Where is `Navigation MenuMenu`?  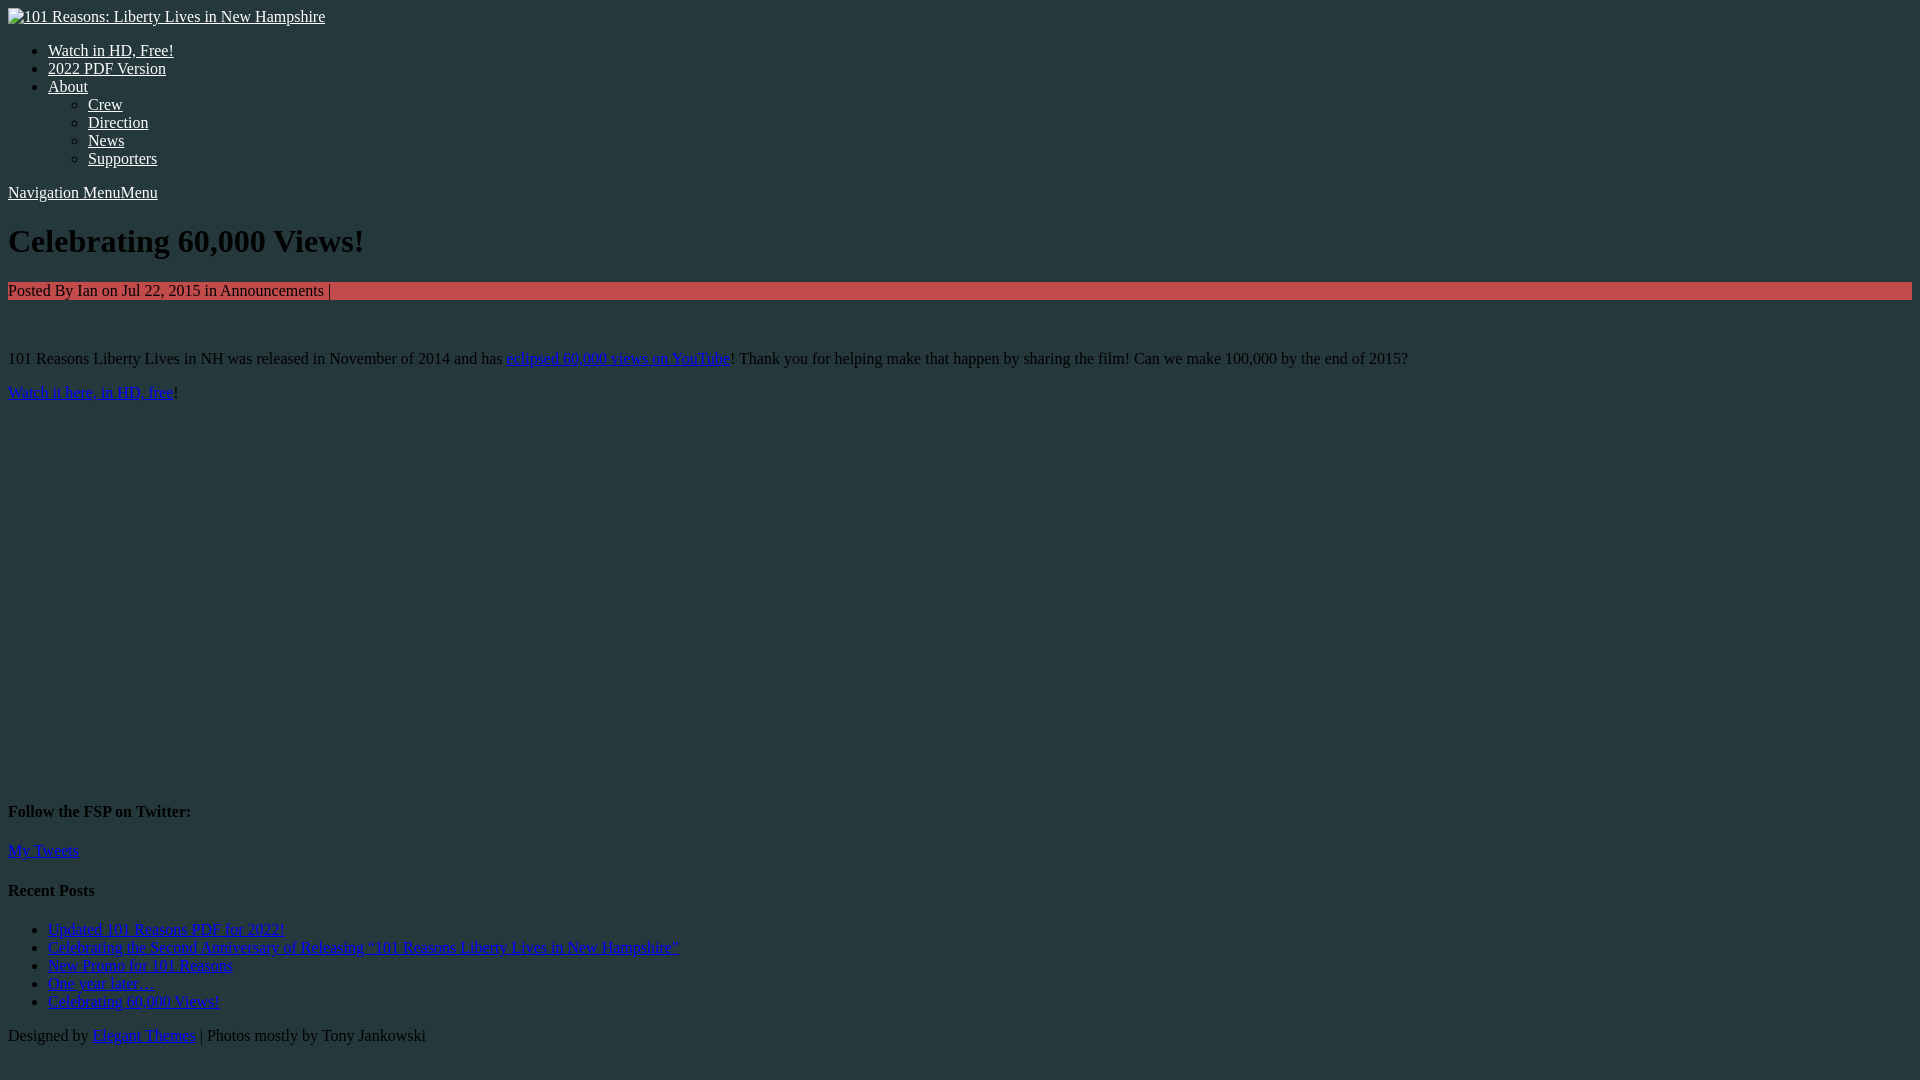 Navigation MenuMenu is located at coordinates (83, 192).